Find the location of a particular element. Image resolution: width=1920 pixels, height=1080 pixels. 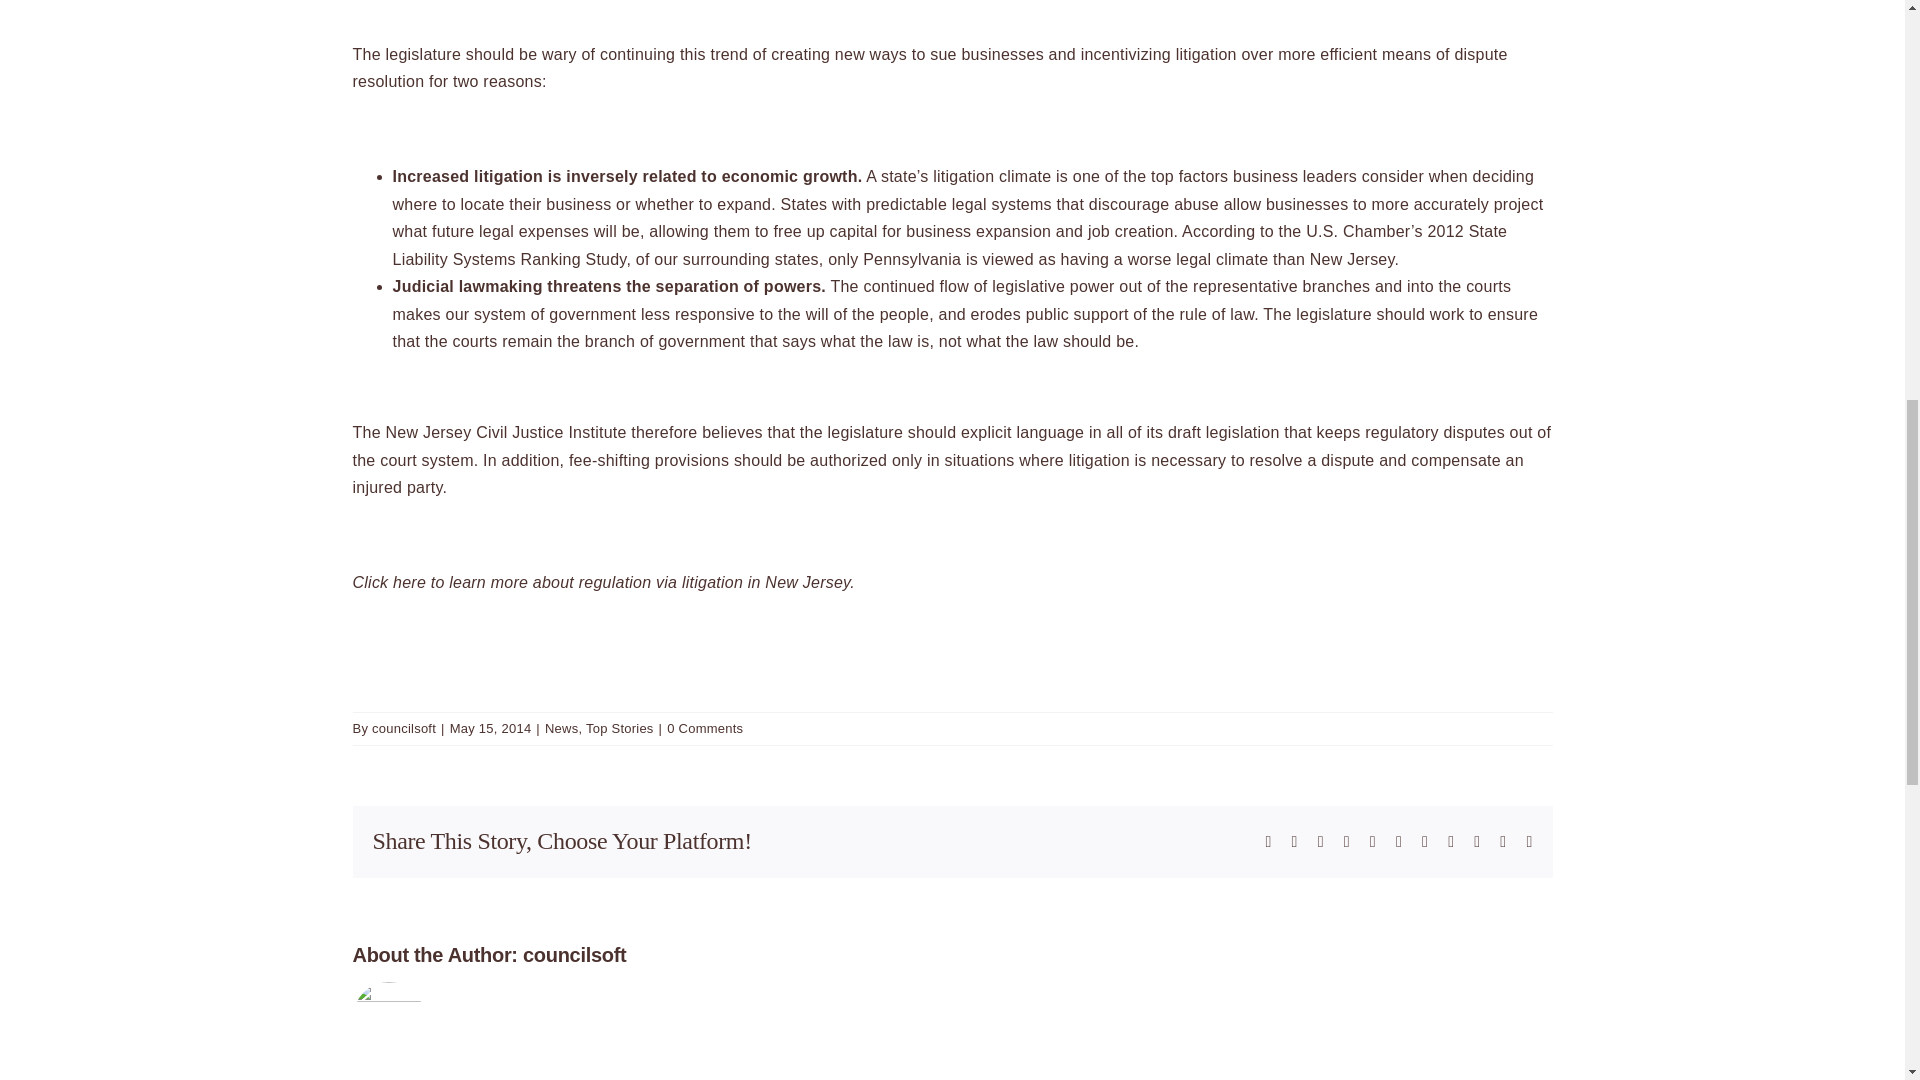

Vk is located at coordinates (1477, 841).